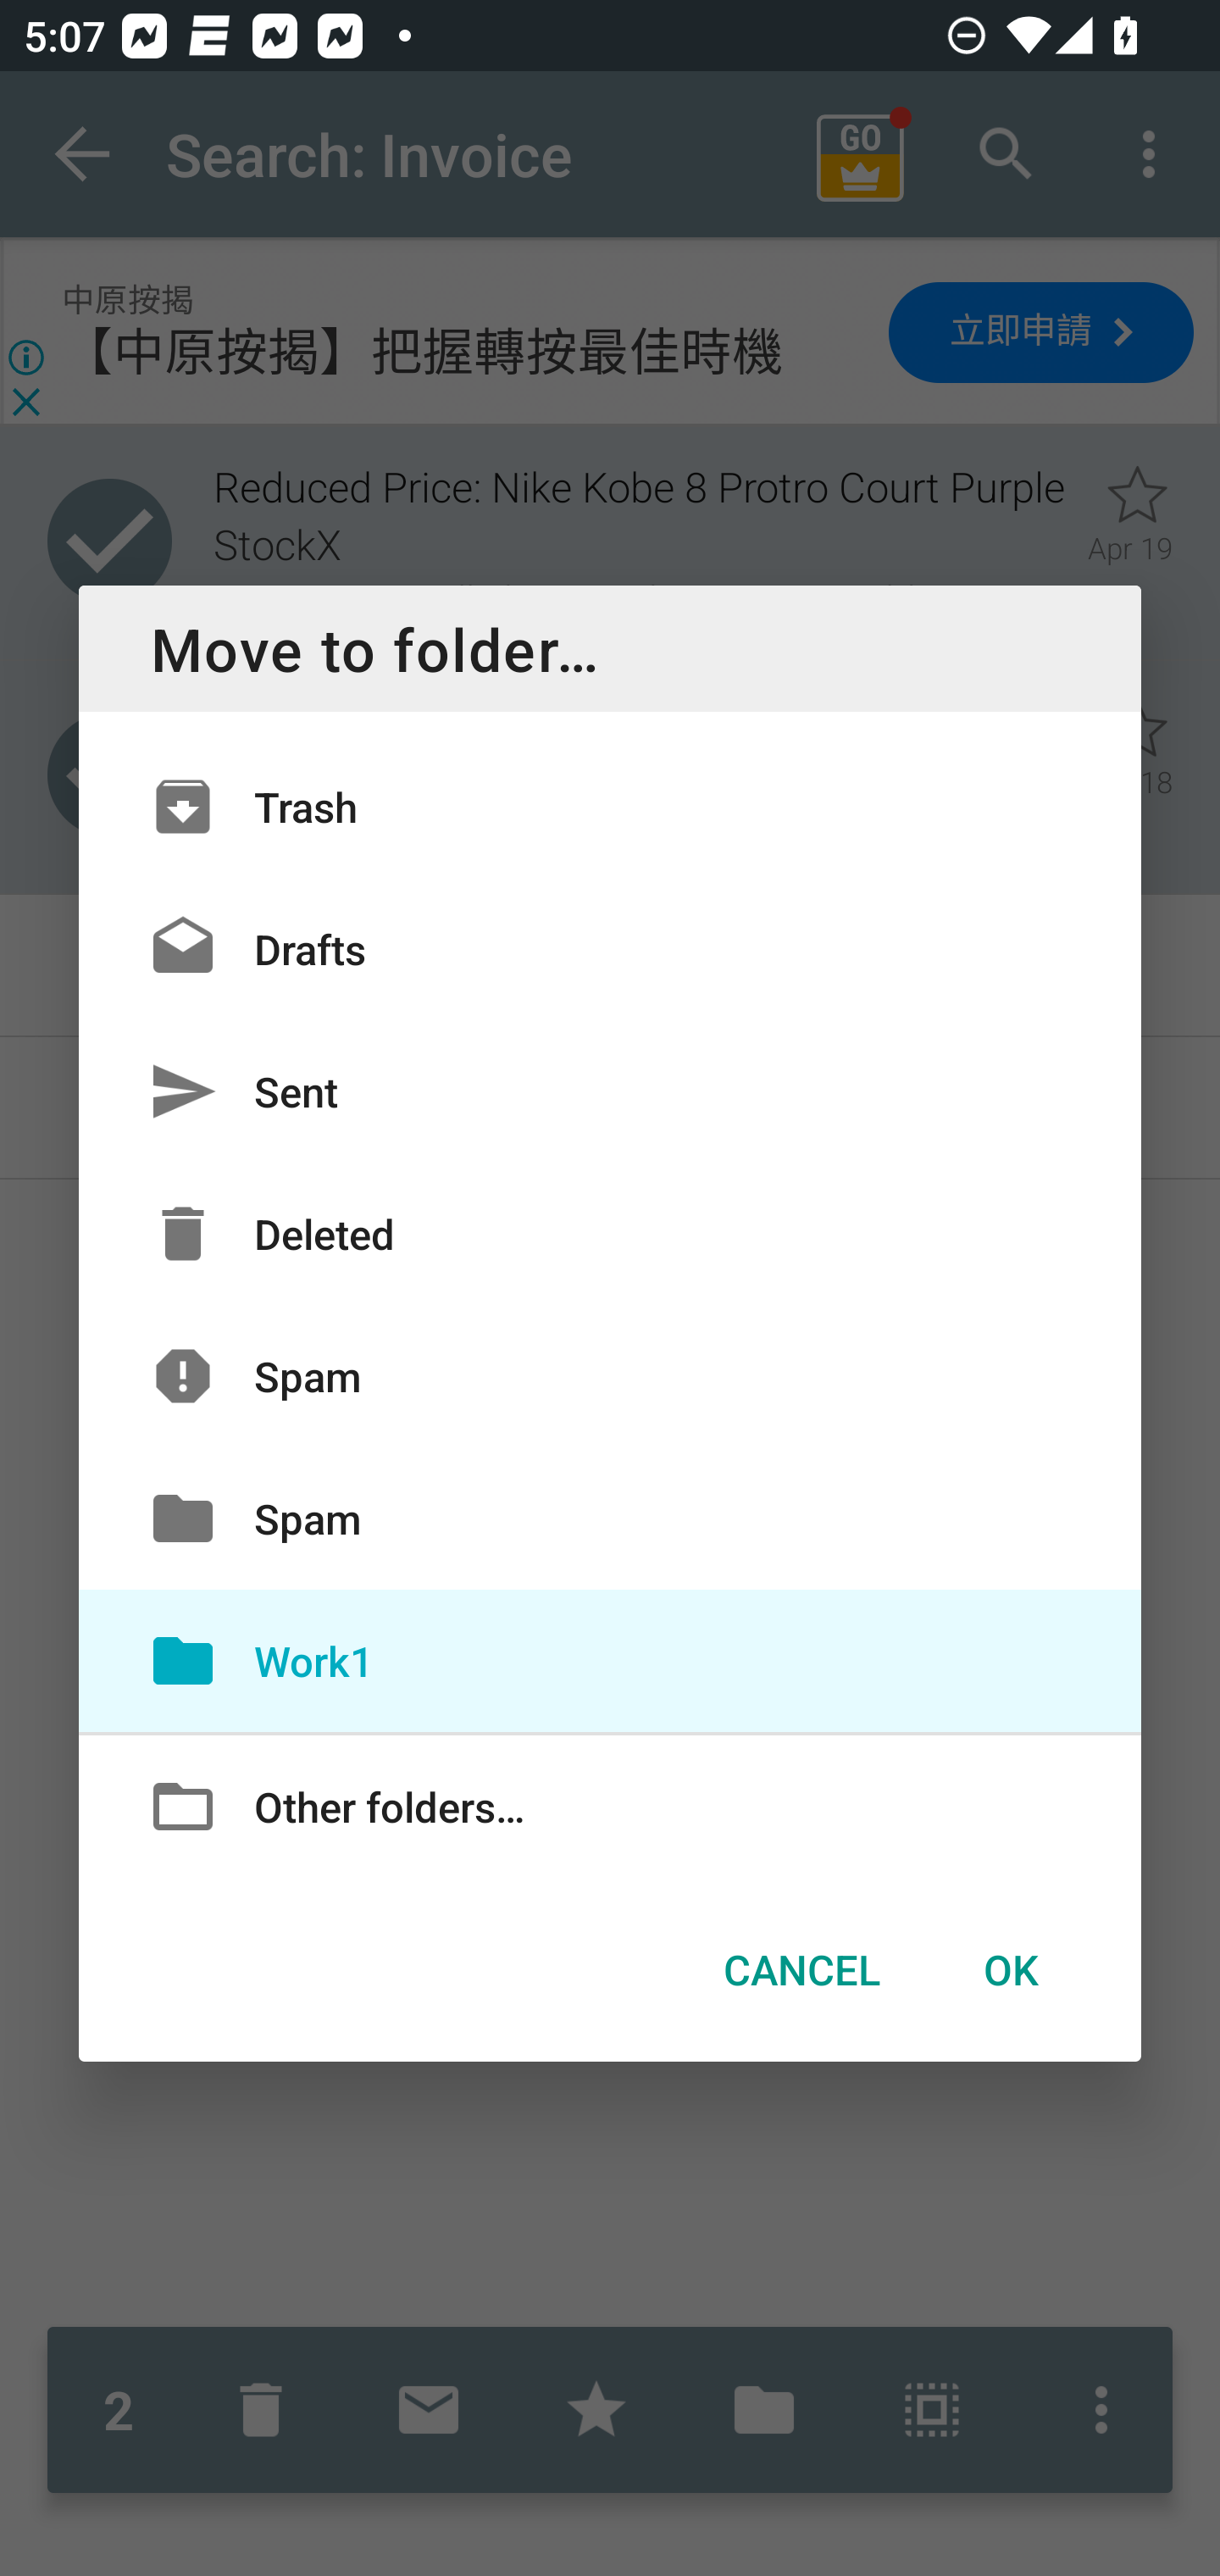  Describe the element at coordinates (610, 1376) in the screenshot. I see `Spam` at that location.